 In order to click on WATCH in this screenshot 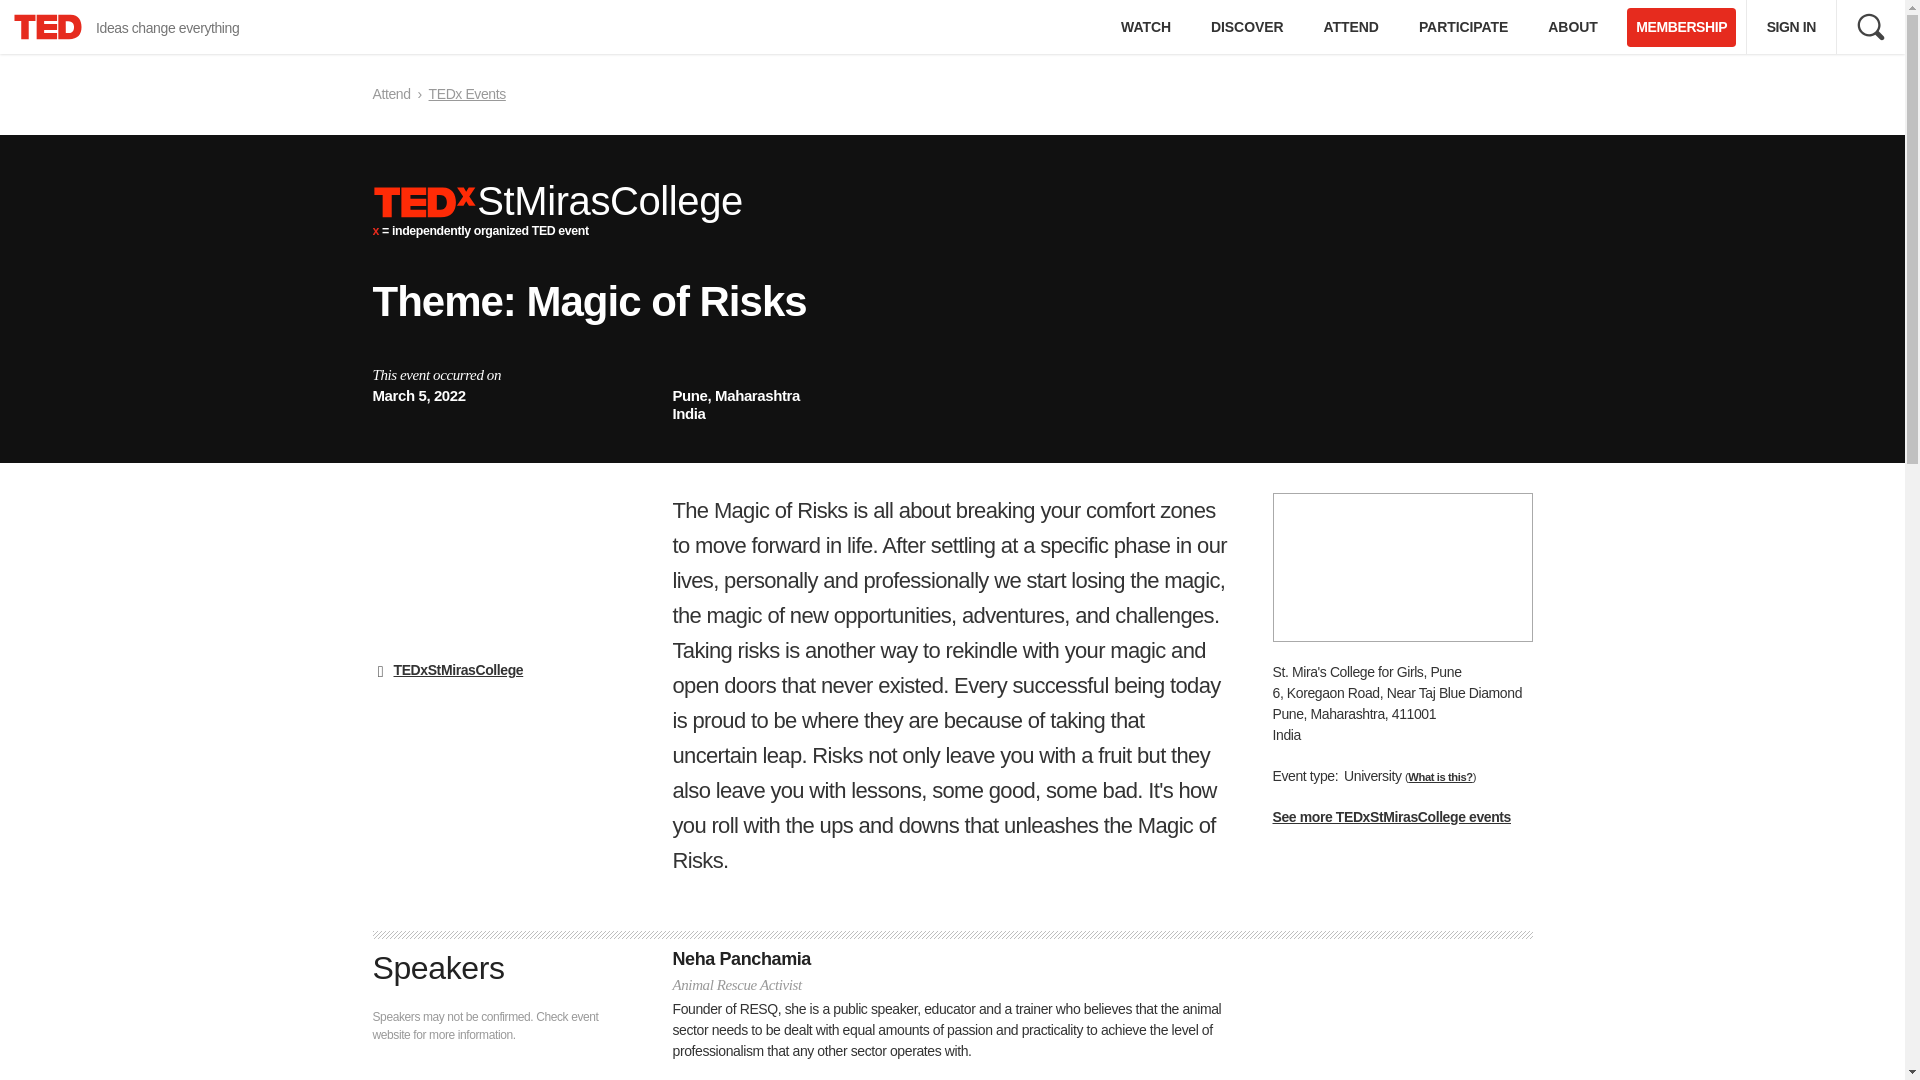, I will do `click(1145, 27)`.